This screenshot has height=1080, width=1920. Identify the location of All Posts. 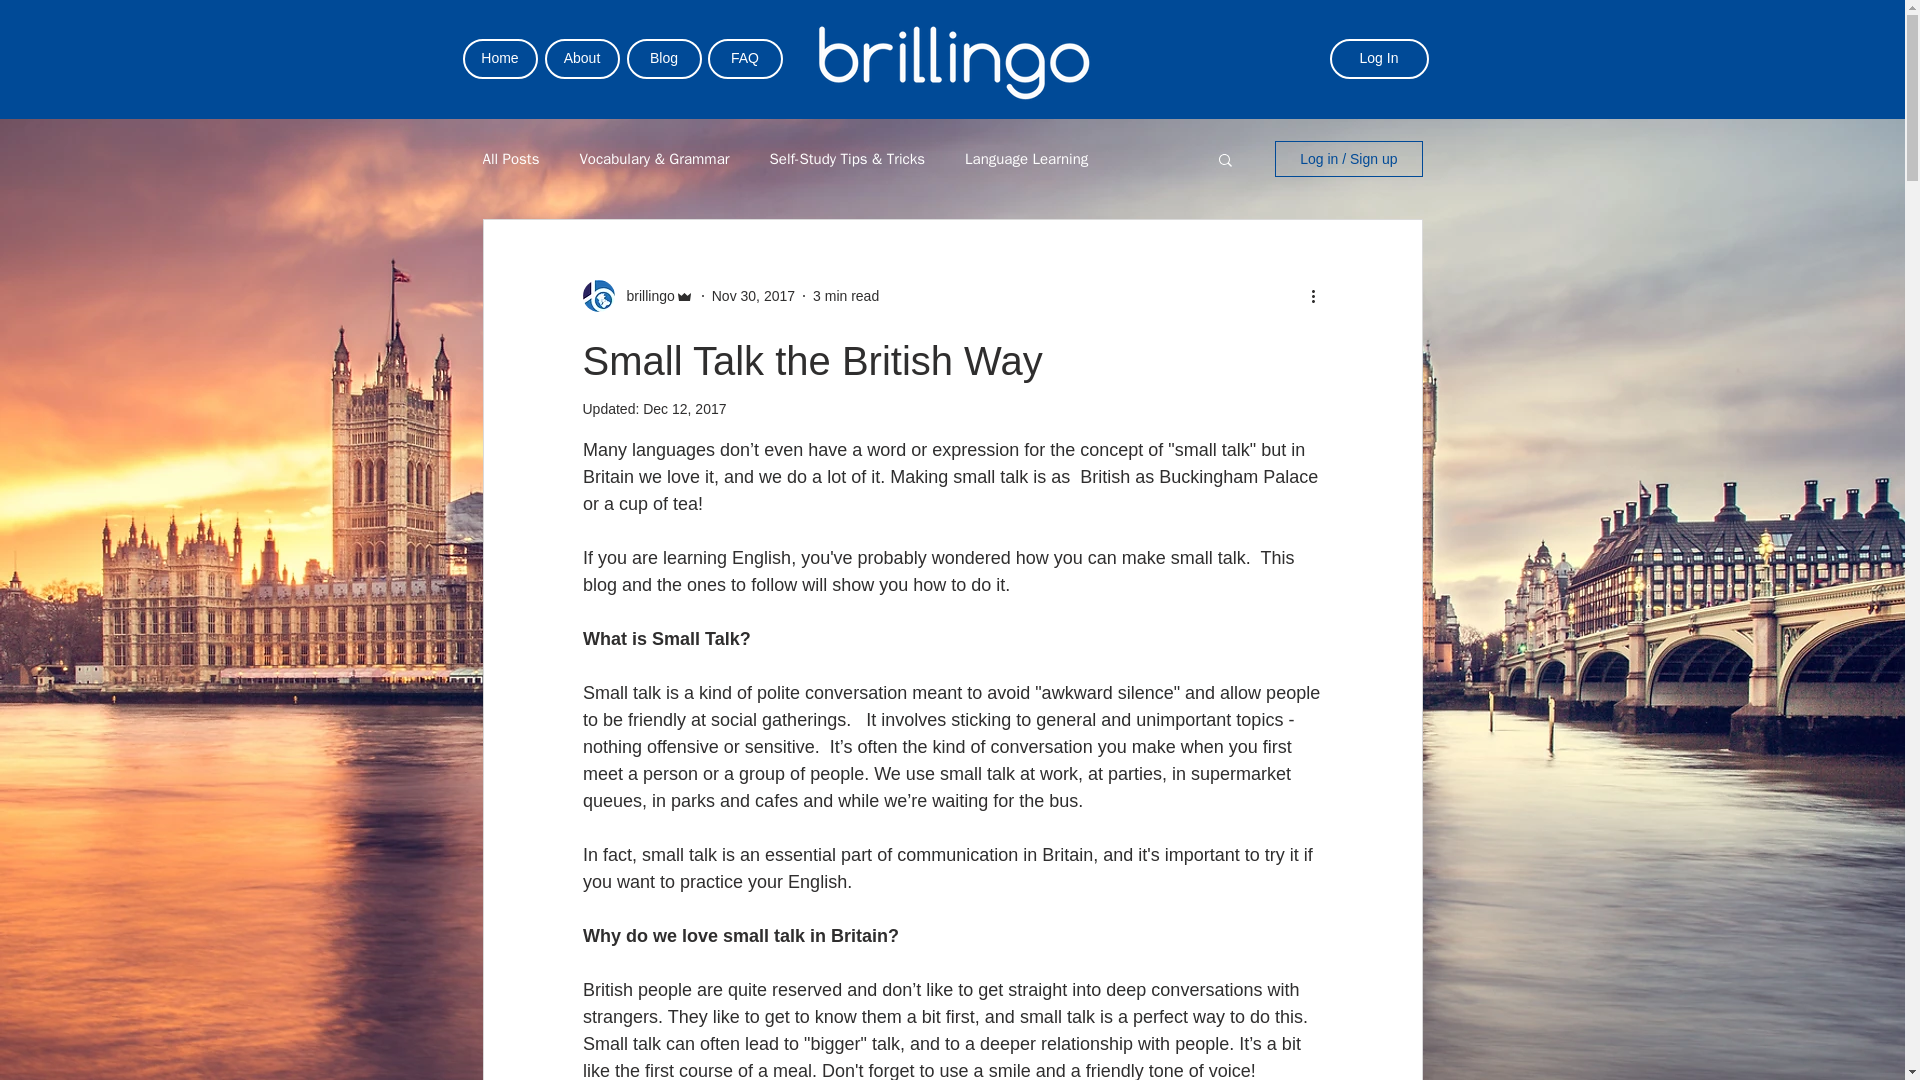
(510, 159).